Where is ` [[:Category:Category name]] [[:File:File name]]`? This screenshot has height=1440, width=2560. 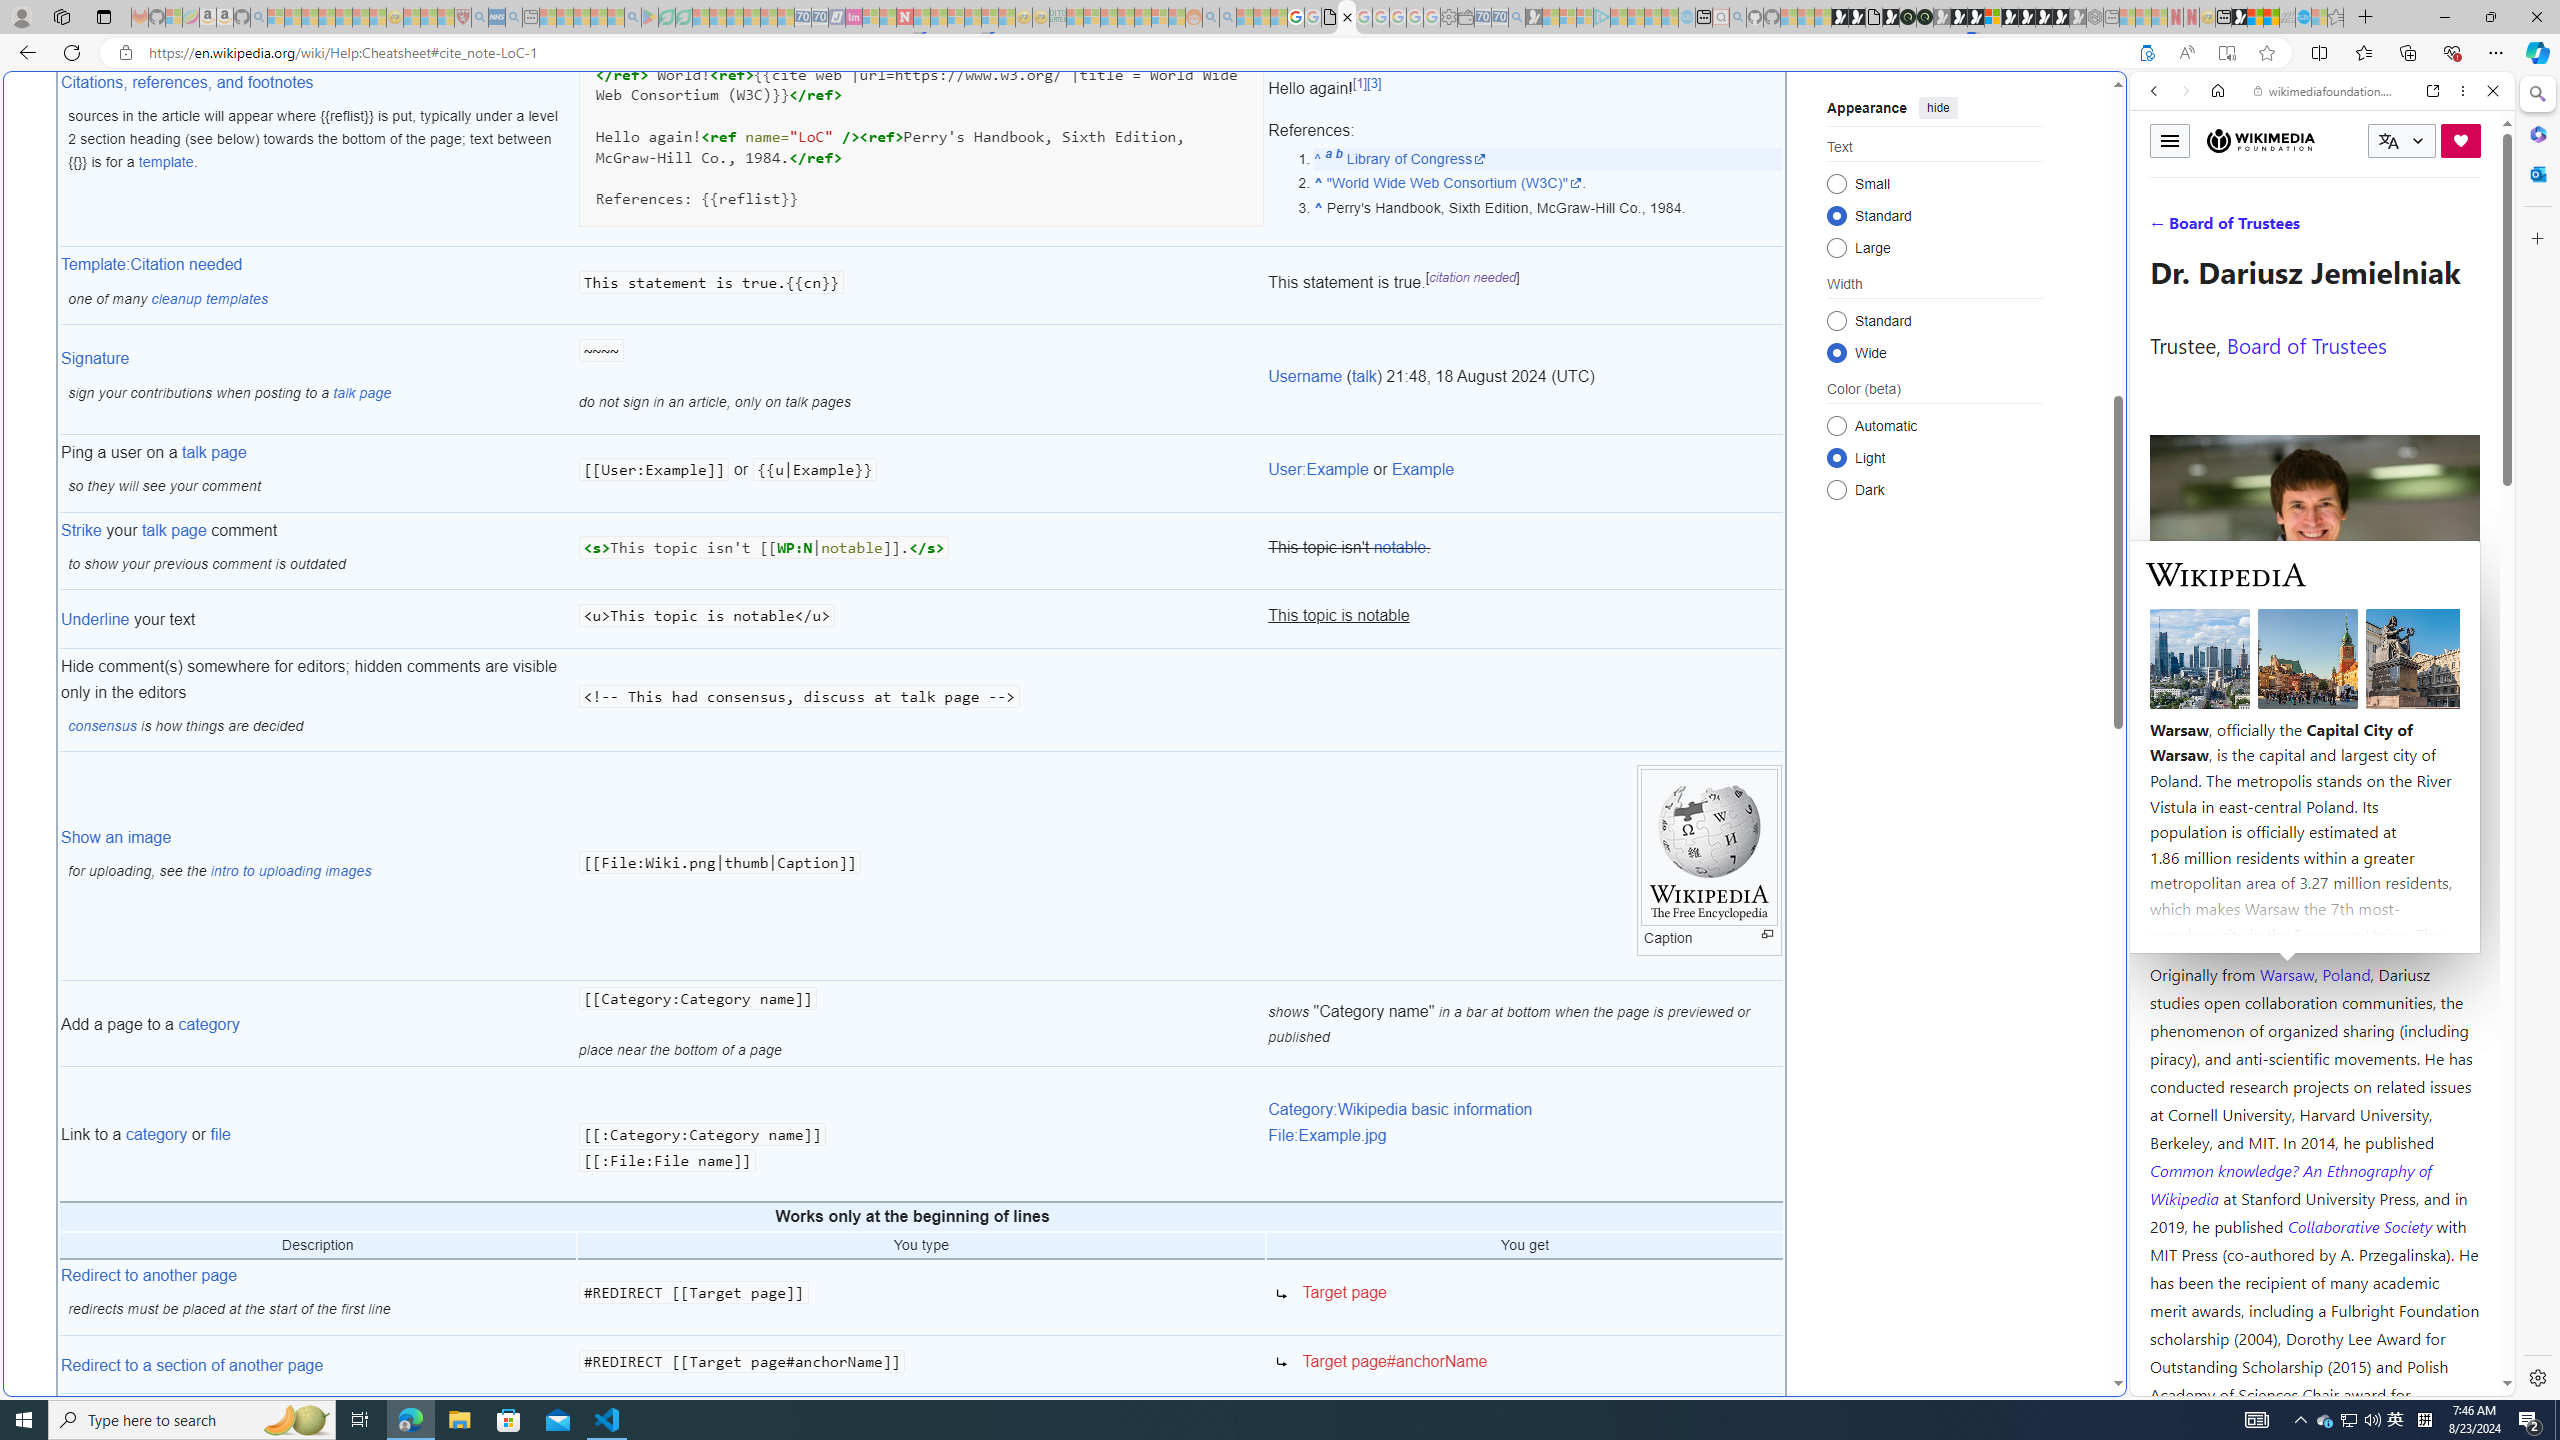
 [[:Category:Category name]] [[:File:File name]] is located at coordinates (922, 1134).